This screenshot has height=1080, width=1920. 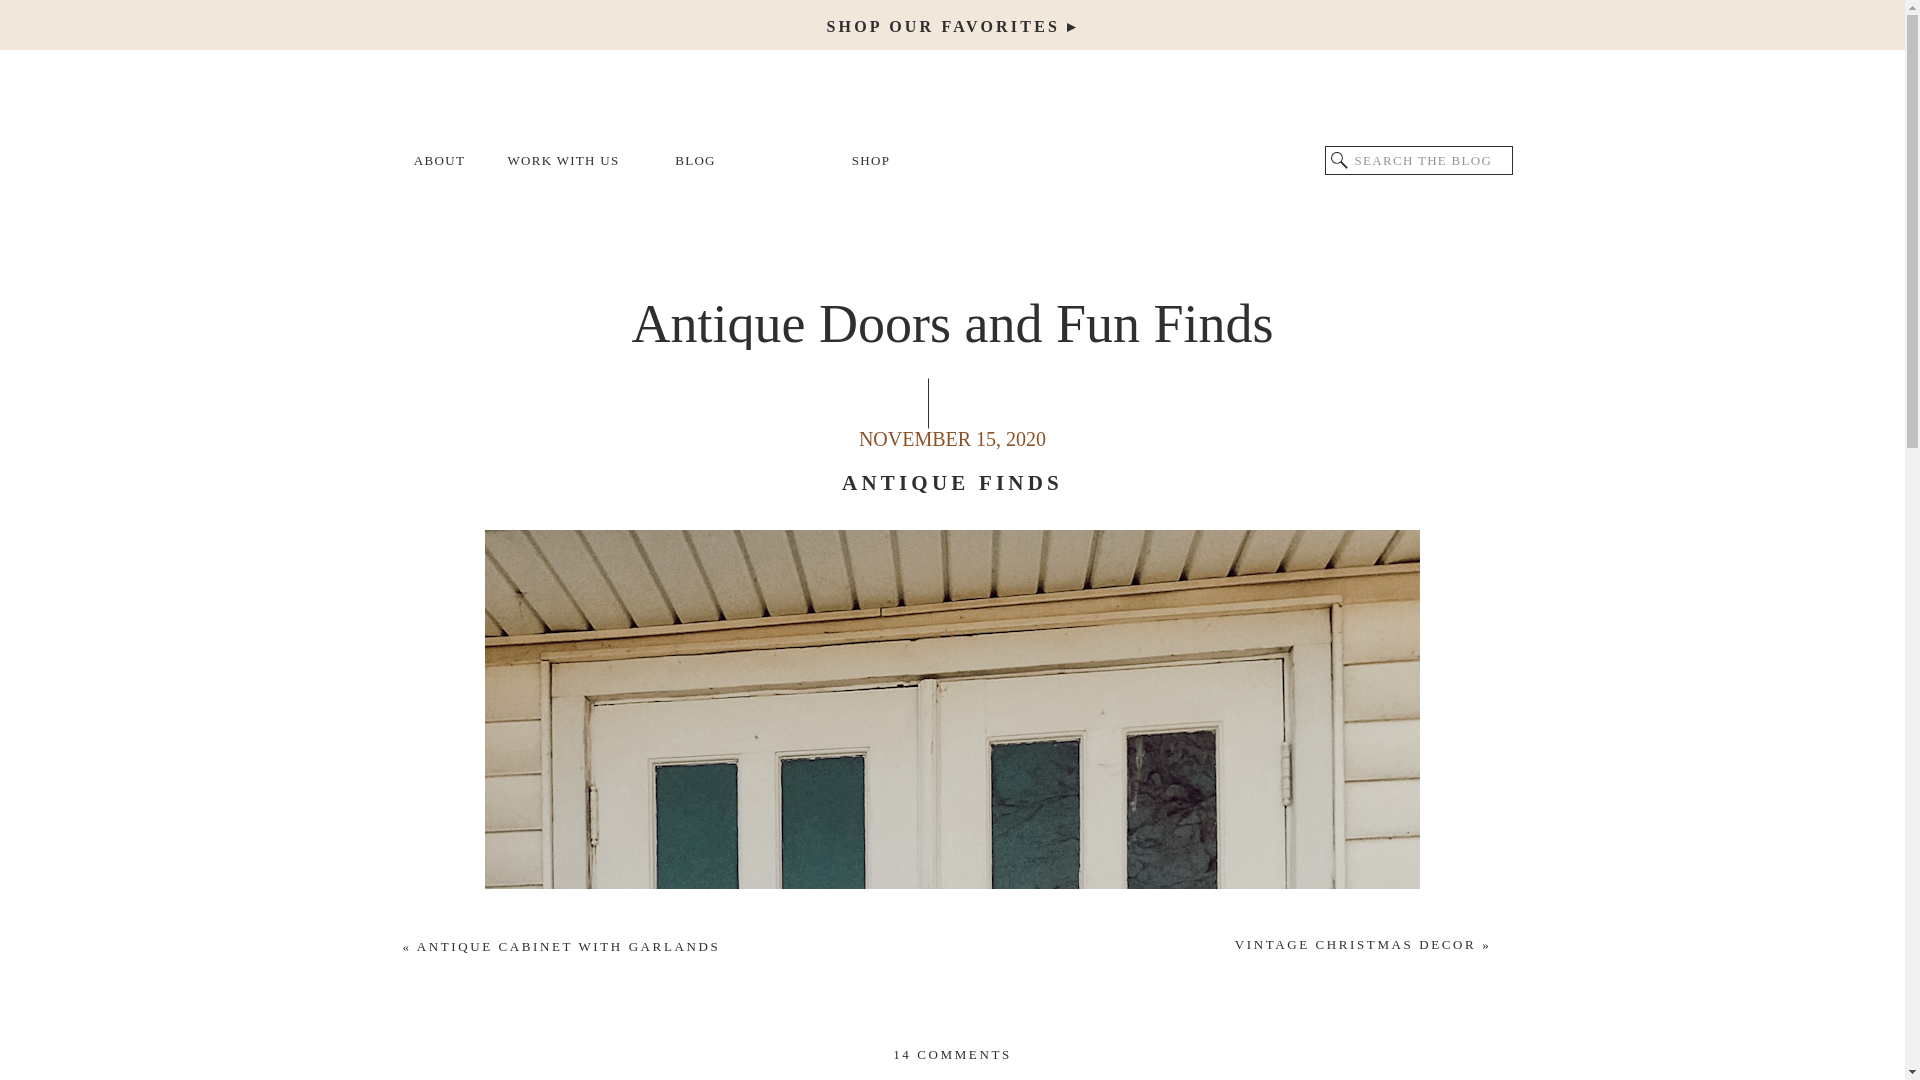 I want to click on SHOP, so click(x=871, y=161).